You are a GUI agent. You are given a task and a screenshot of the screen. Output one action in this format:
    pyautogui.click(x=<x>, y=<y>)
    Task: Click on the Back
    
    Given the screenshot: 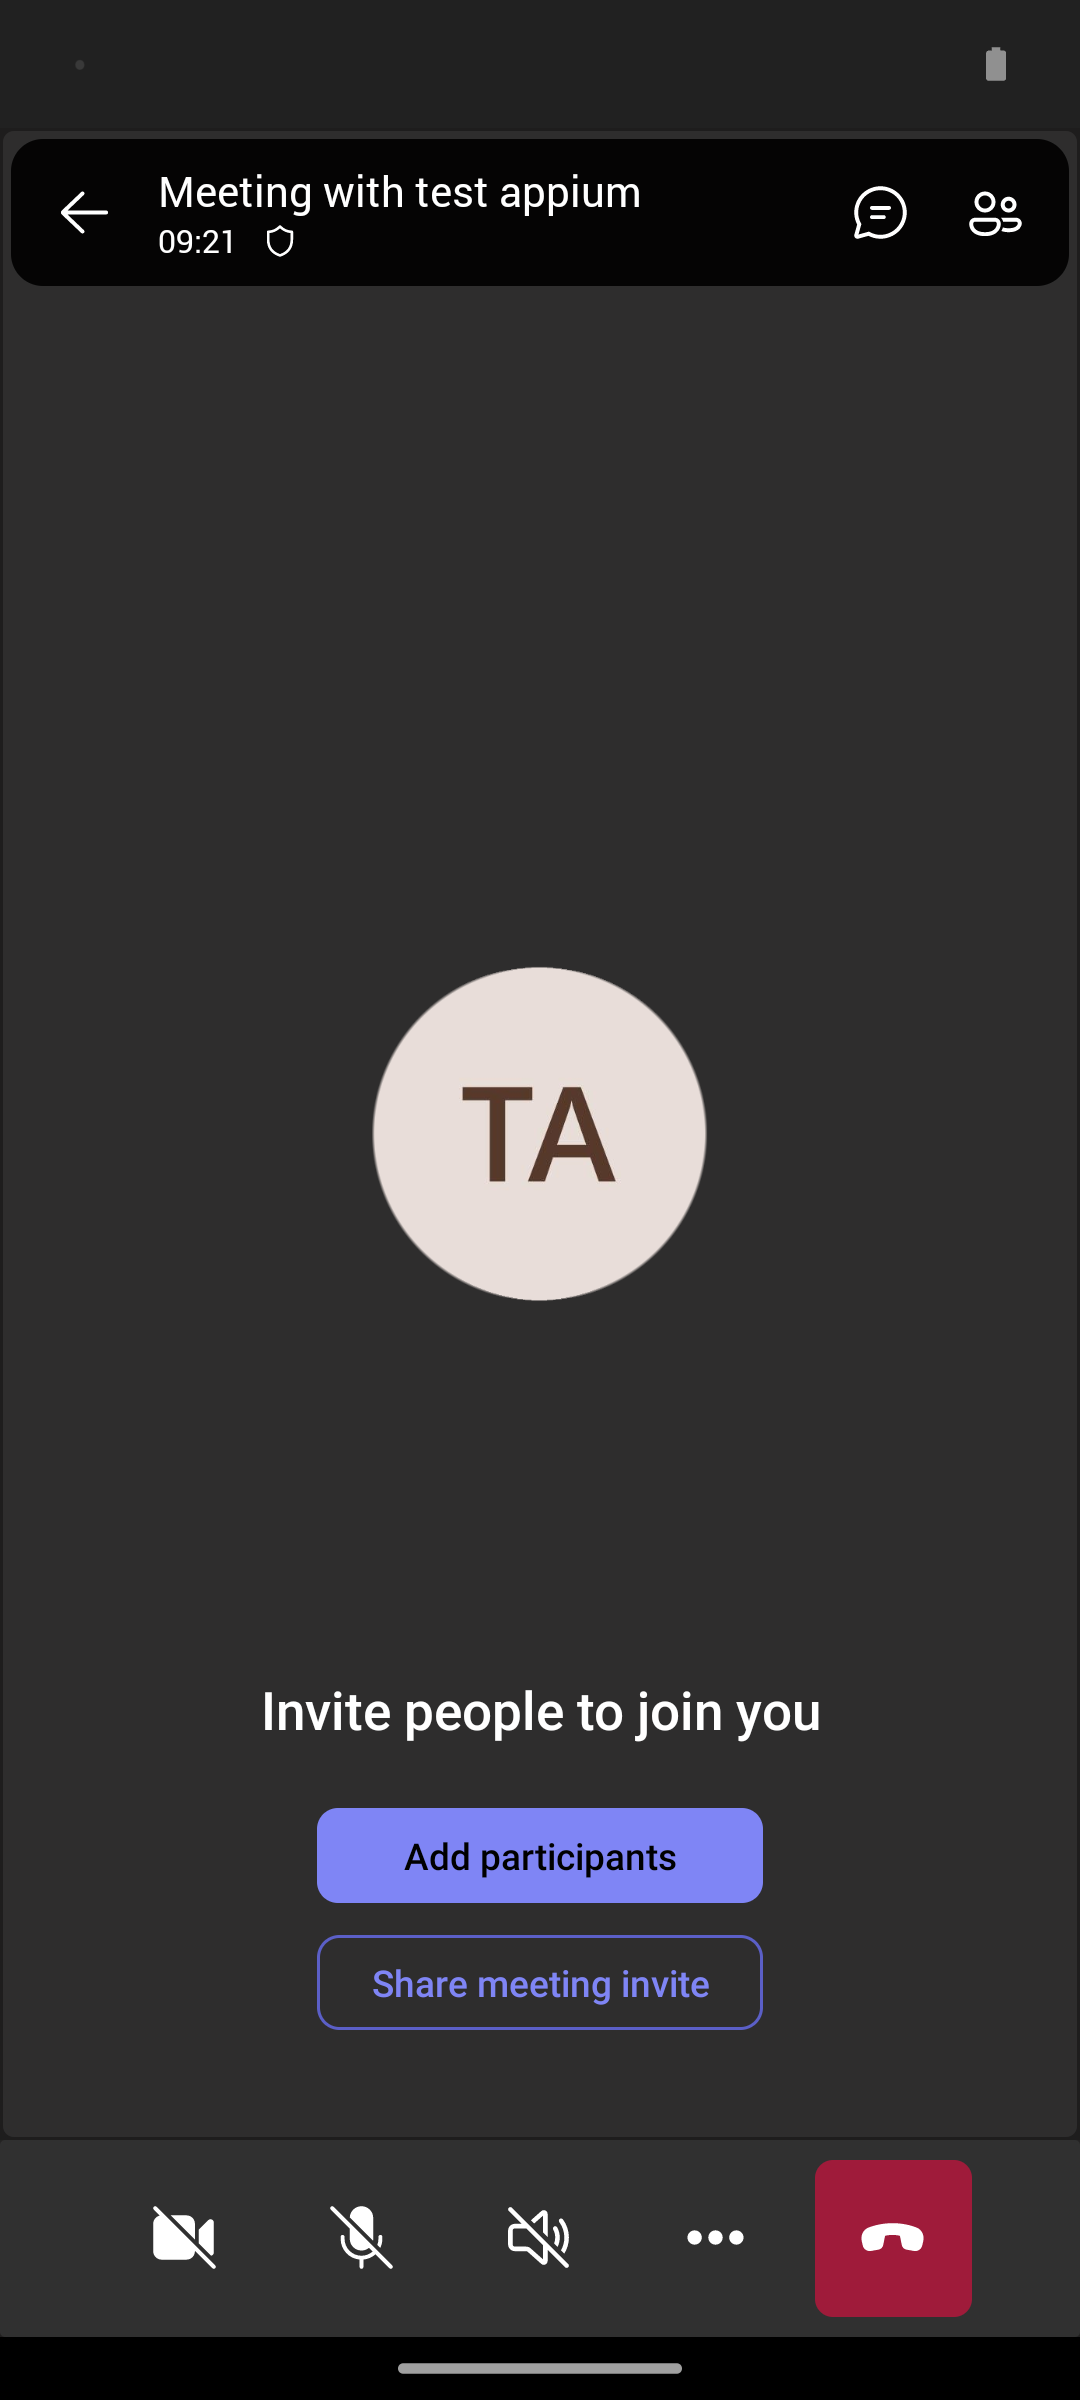 What is the action you would take?
    pyautogui.click(x=84, y=212)
    